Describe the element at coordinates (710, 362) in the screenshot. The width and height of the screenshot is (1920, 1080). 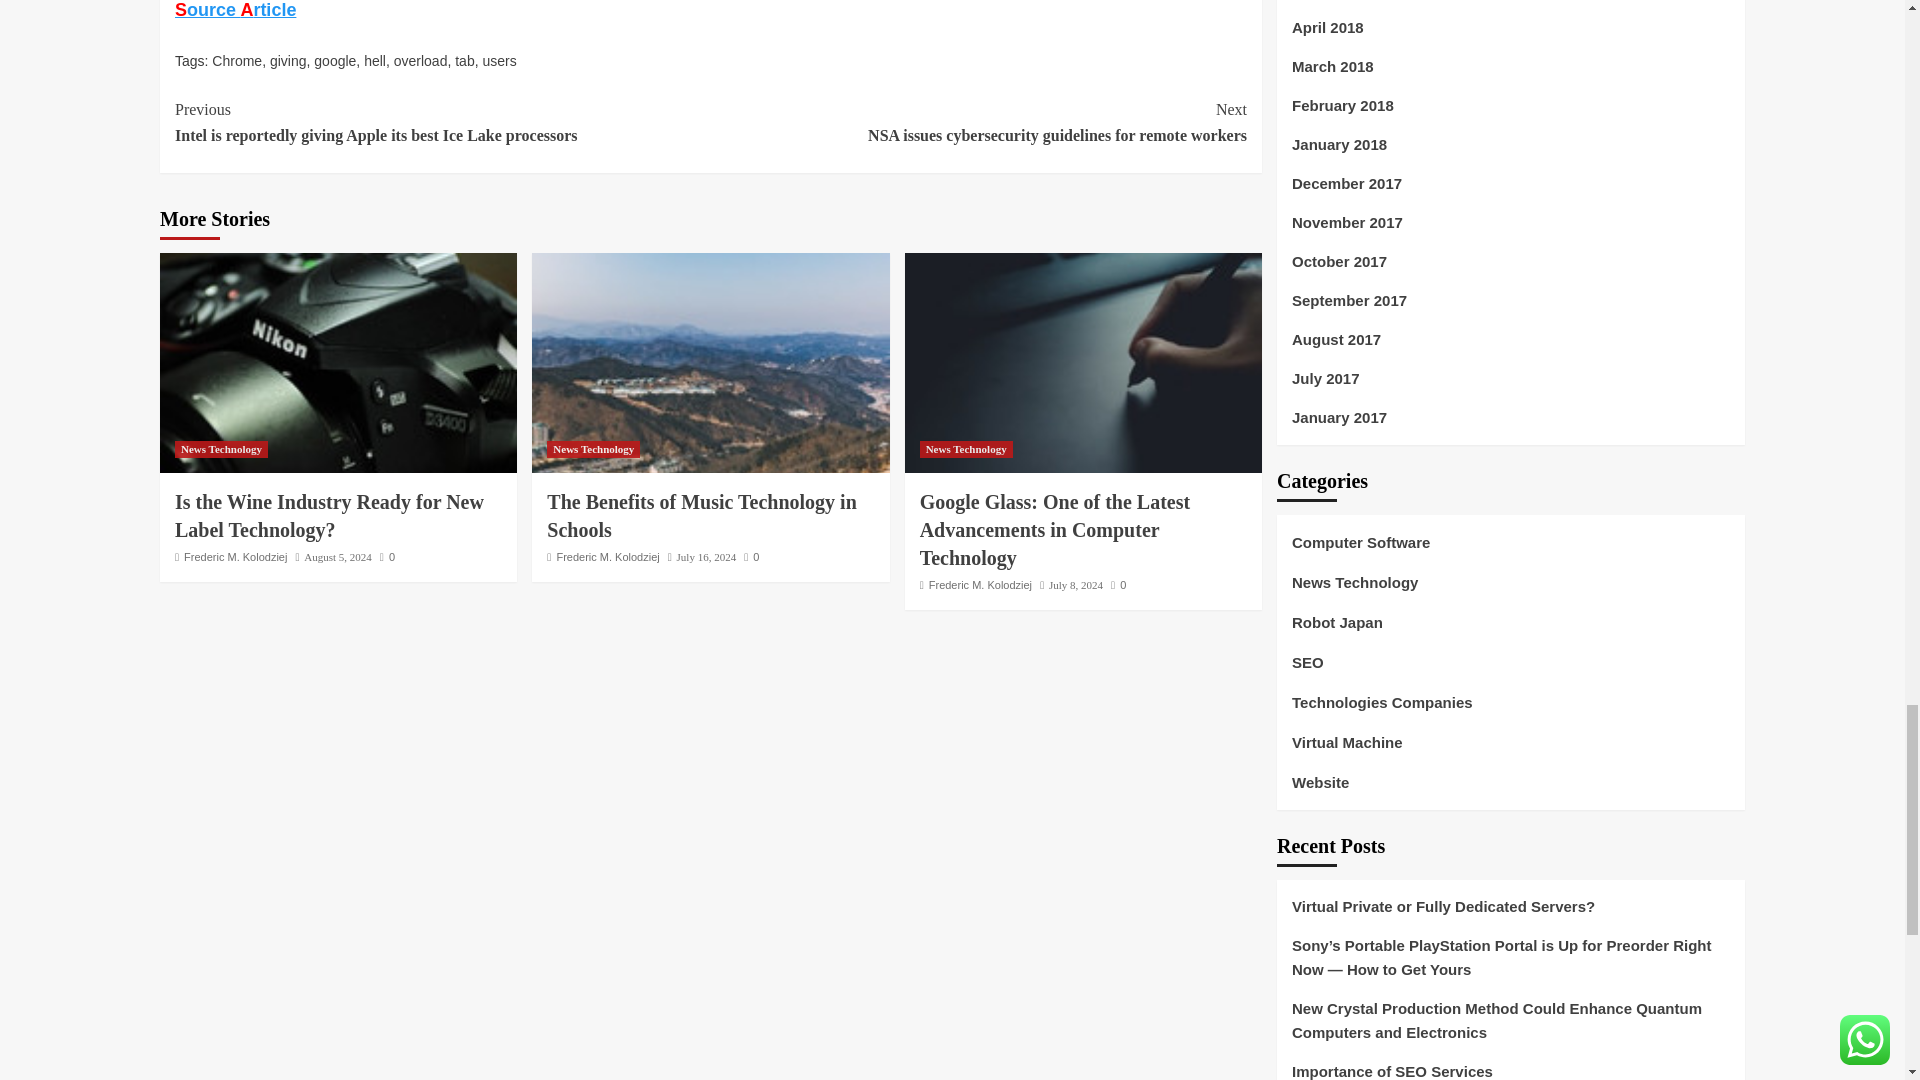
I see `The Benefits of Music Technology in Schools` at that location.